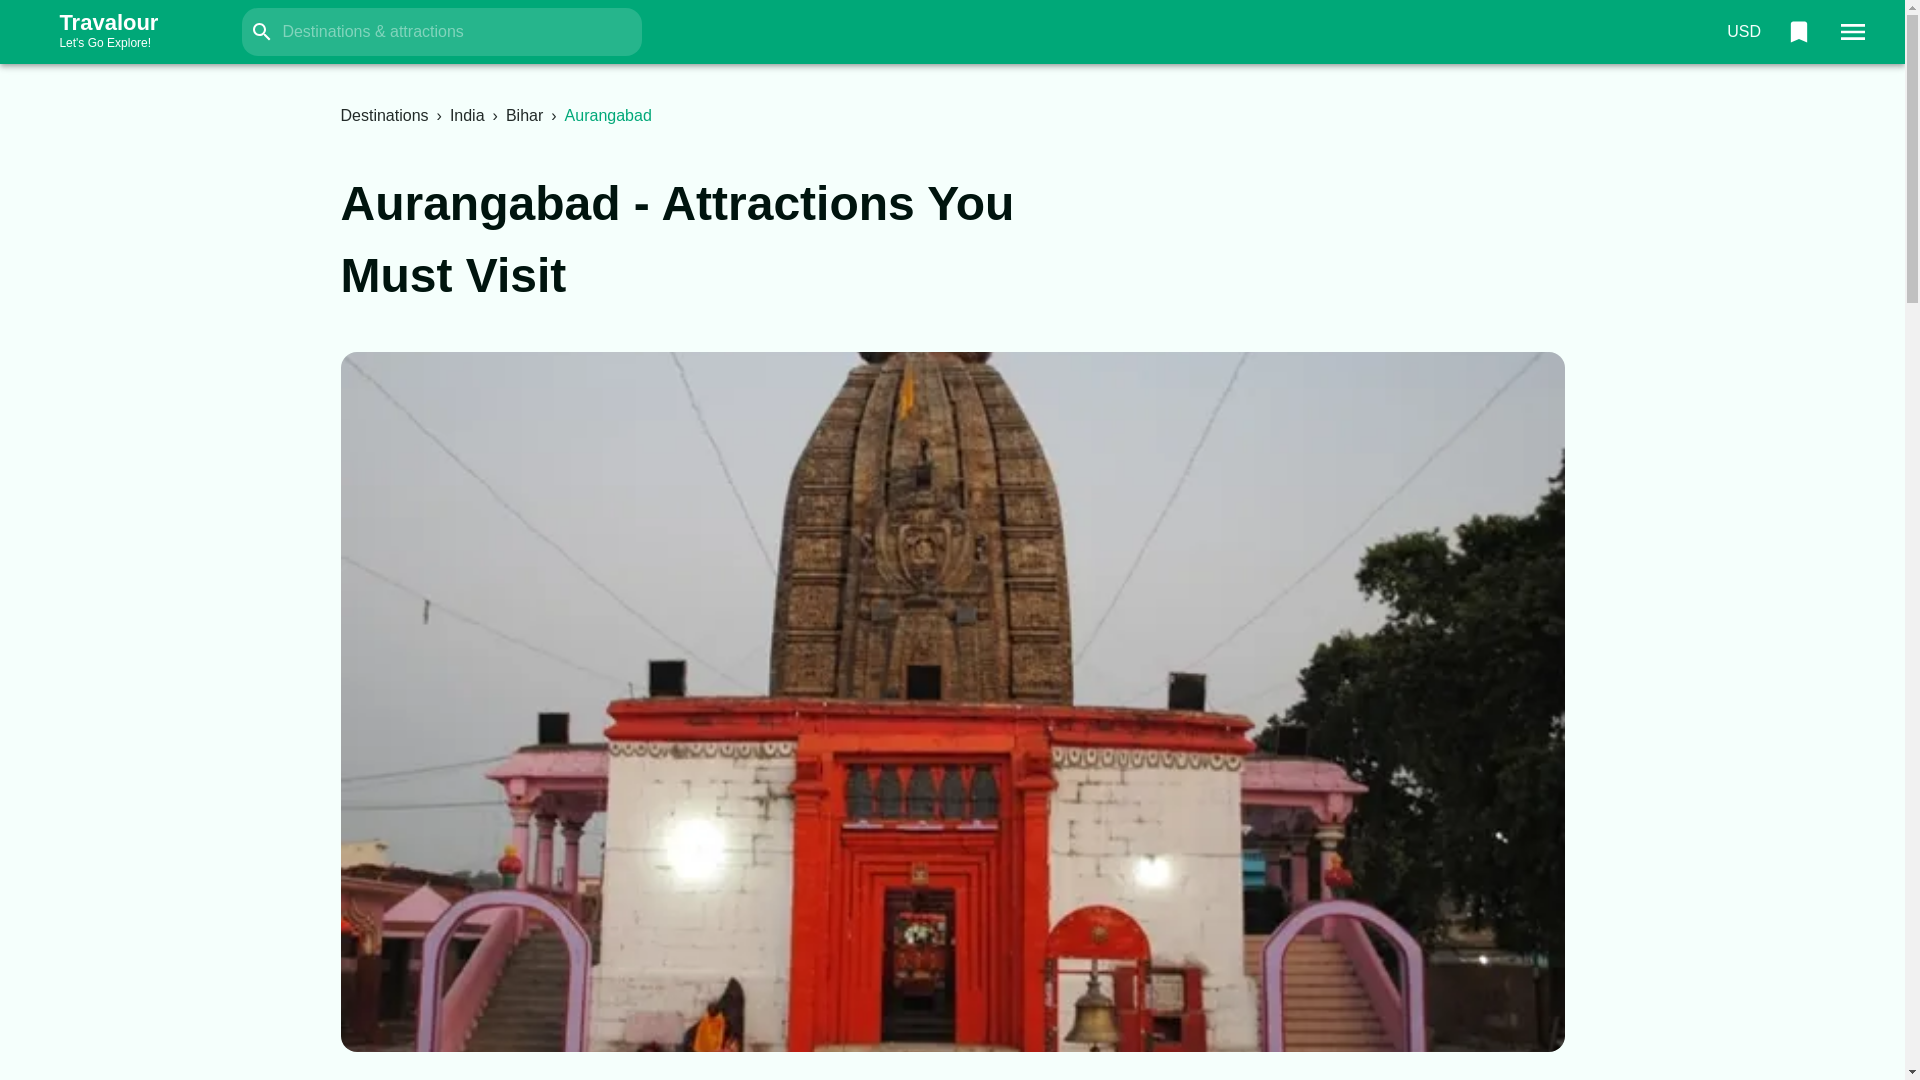  What do you see at coordinates (128, 32) in the screenshot?
I see `0` at bounding box center [128, 32].